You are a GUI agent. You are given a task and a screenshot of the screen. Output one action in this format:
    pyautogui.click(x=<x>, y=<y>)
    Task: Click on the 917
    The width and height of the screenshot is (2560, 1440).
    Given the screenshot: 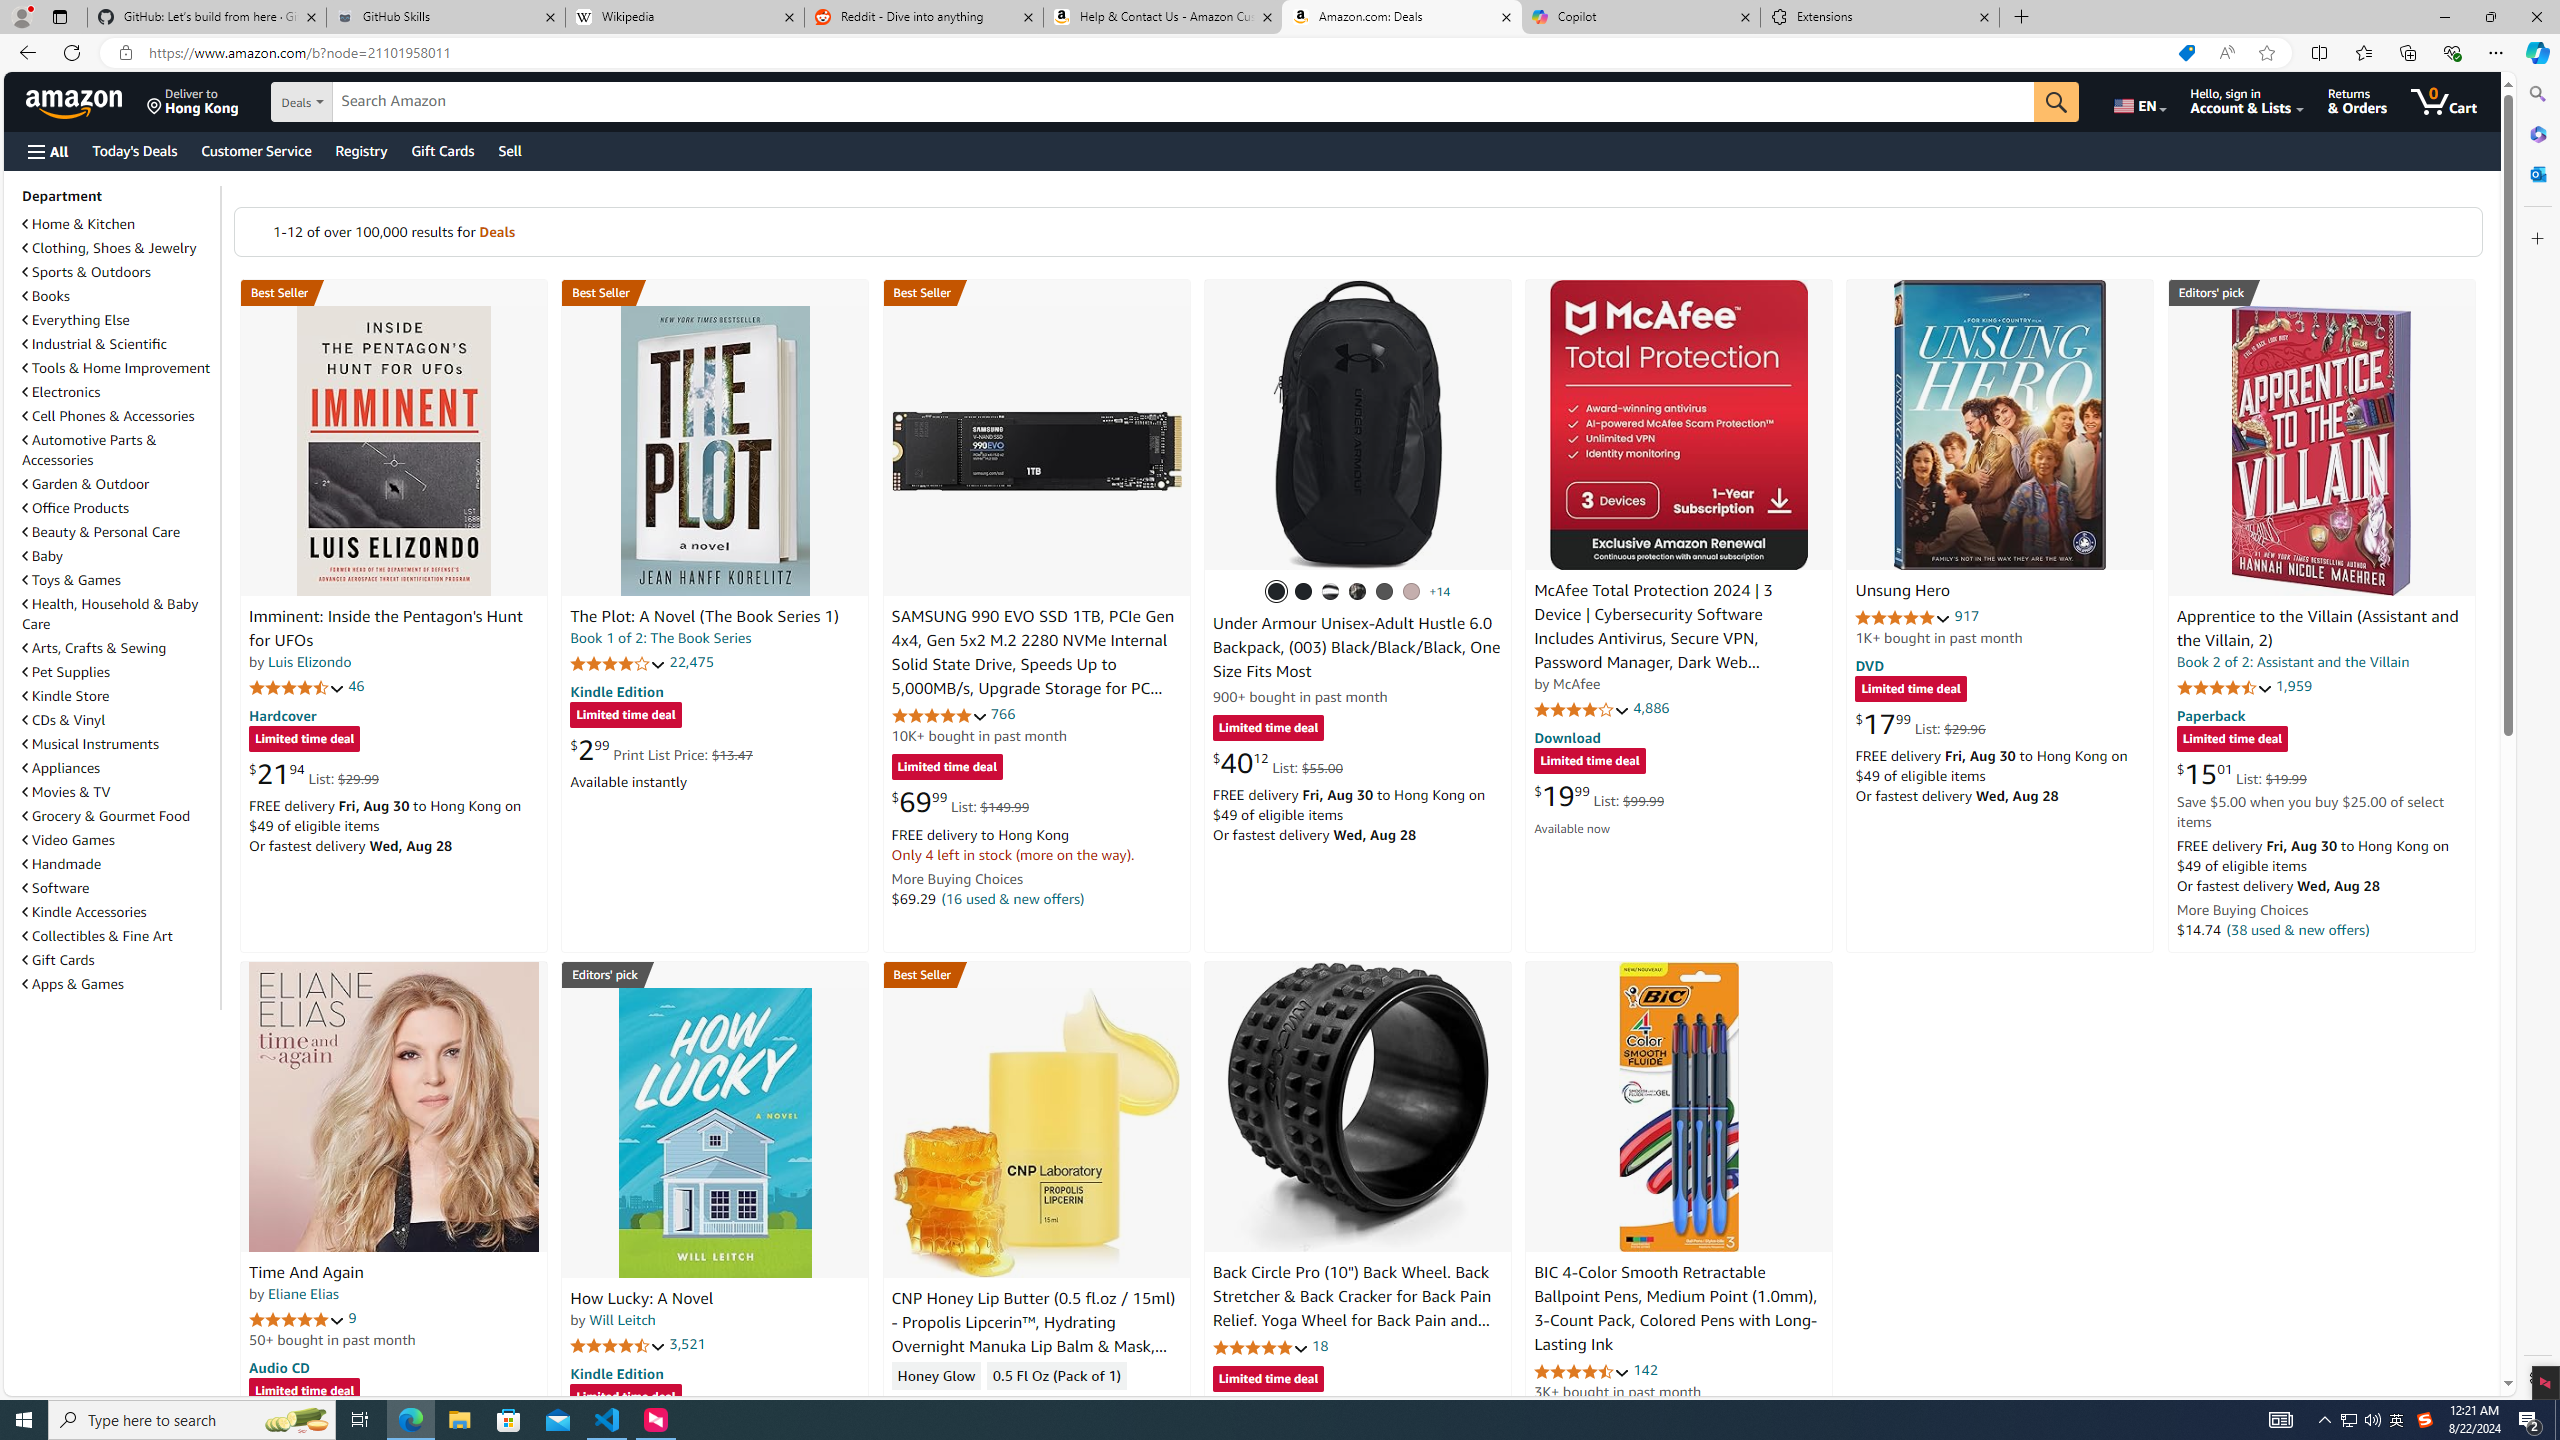 What is the action you would take?
    pyautogui.click(x=1966, y=616)
    